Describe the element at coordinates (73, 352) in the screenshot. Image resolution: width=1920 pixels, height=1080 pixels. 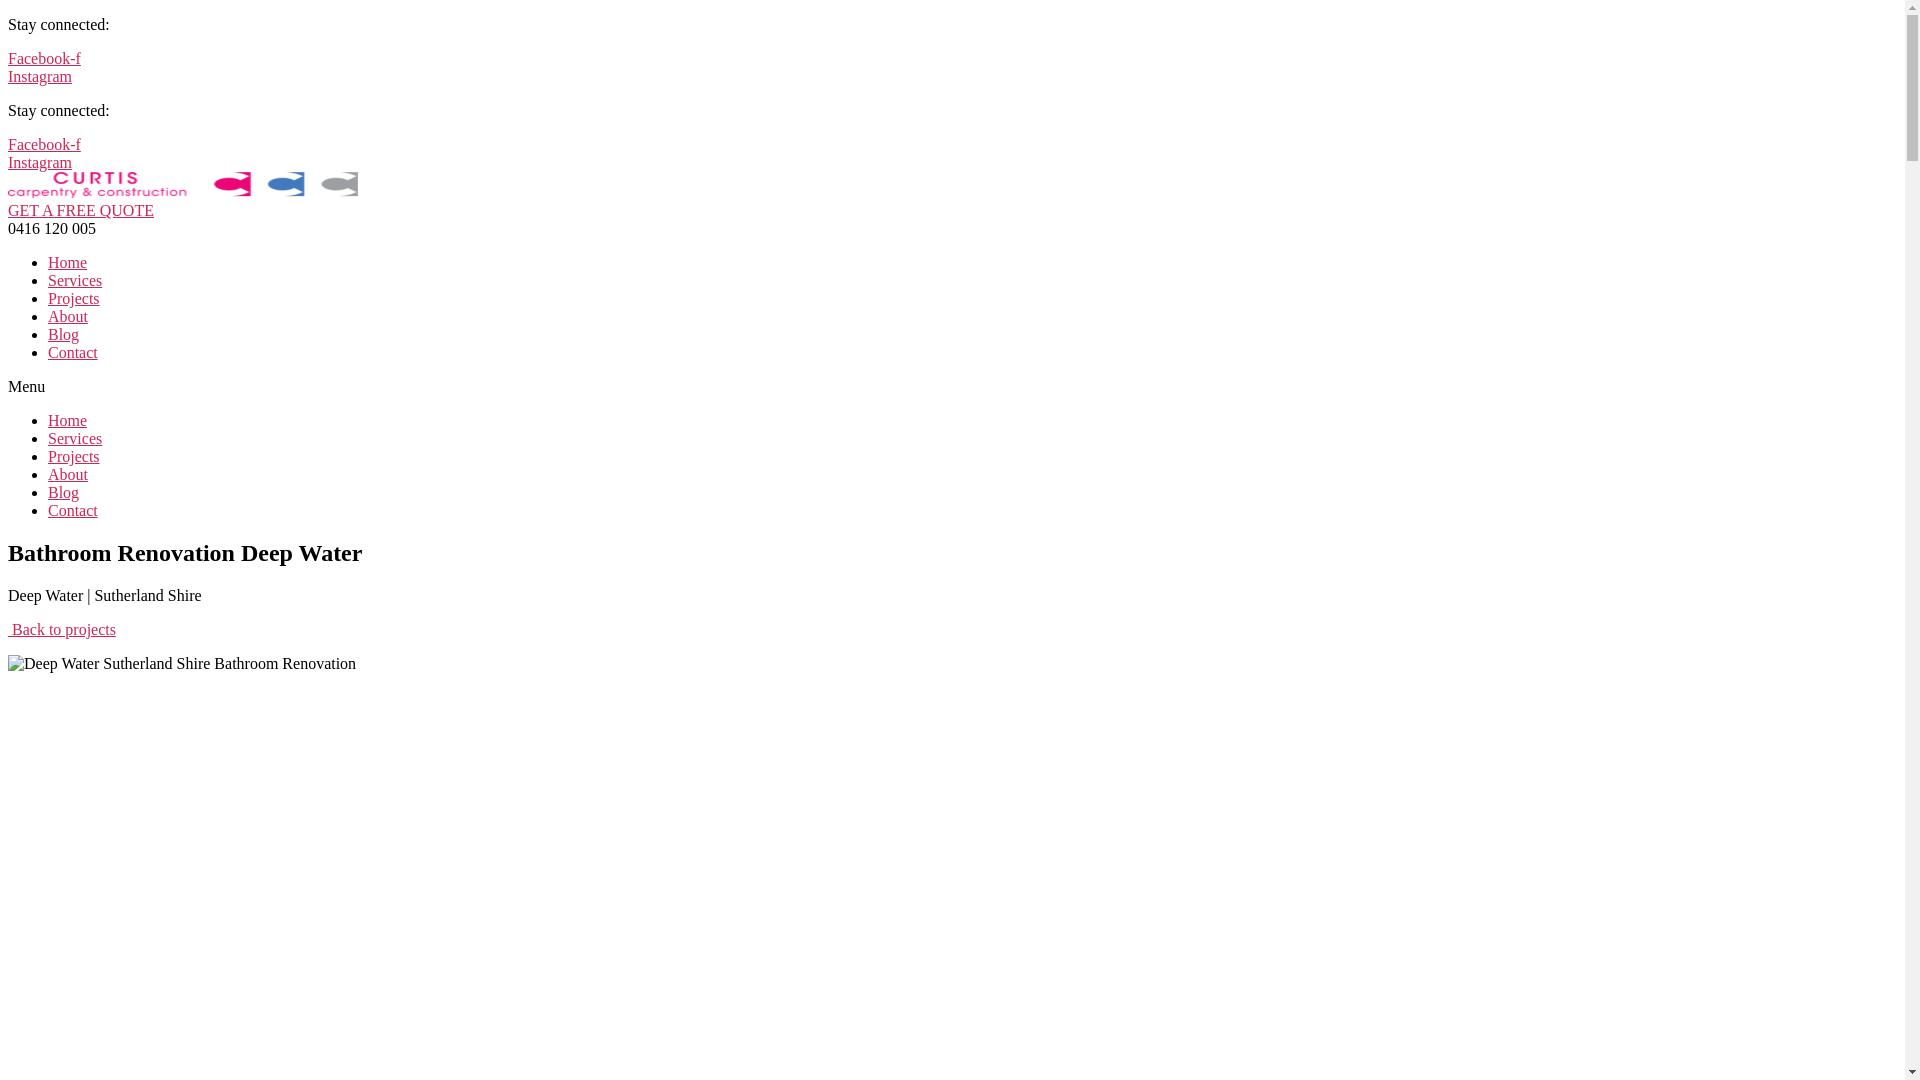
I see `Contact` at that location.